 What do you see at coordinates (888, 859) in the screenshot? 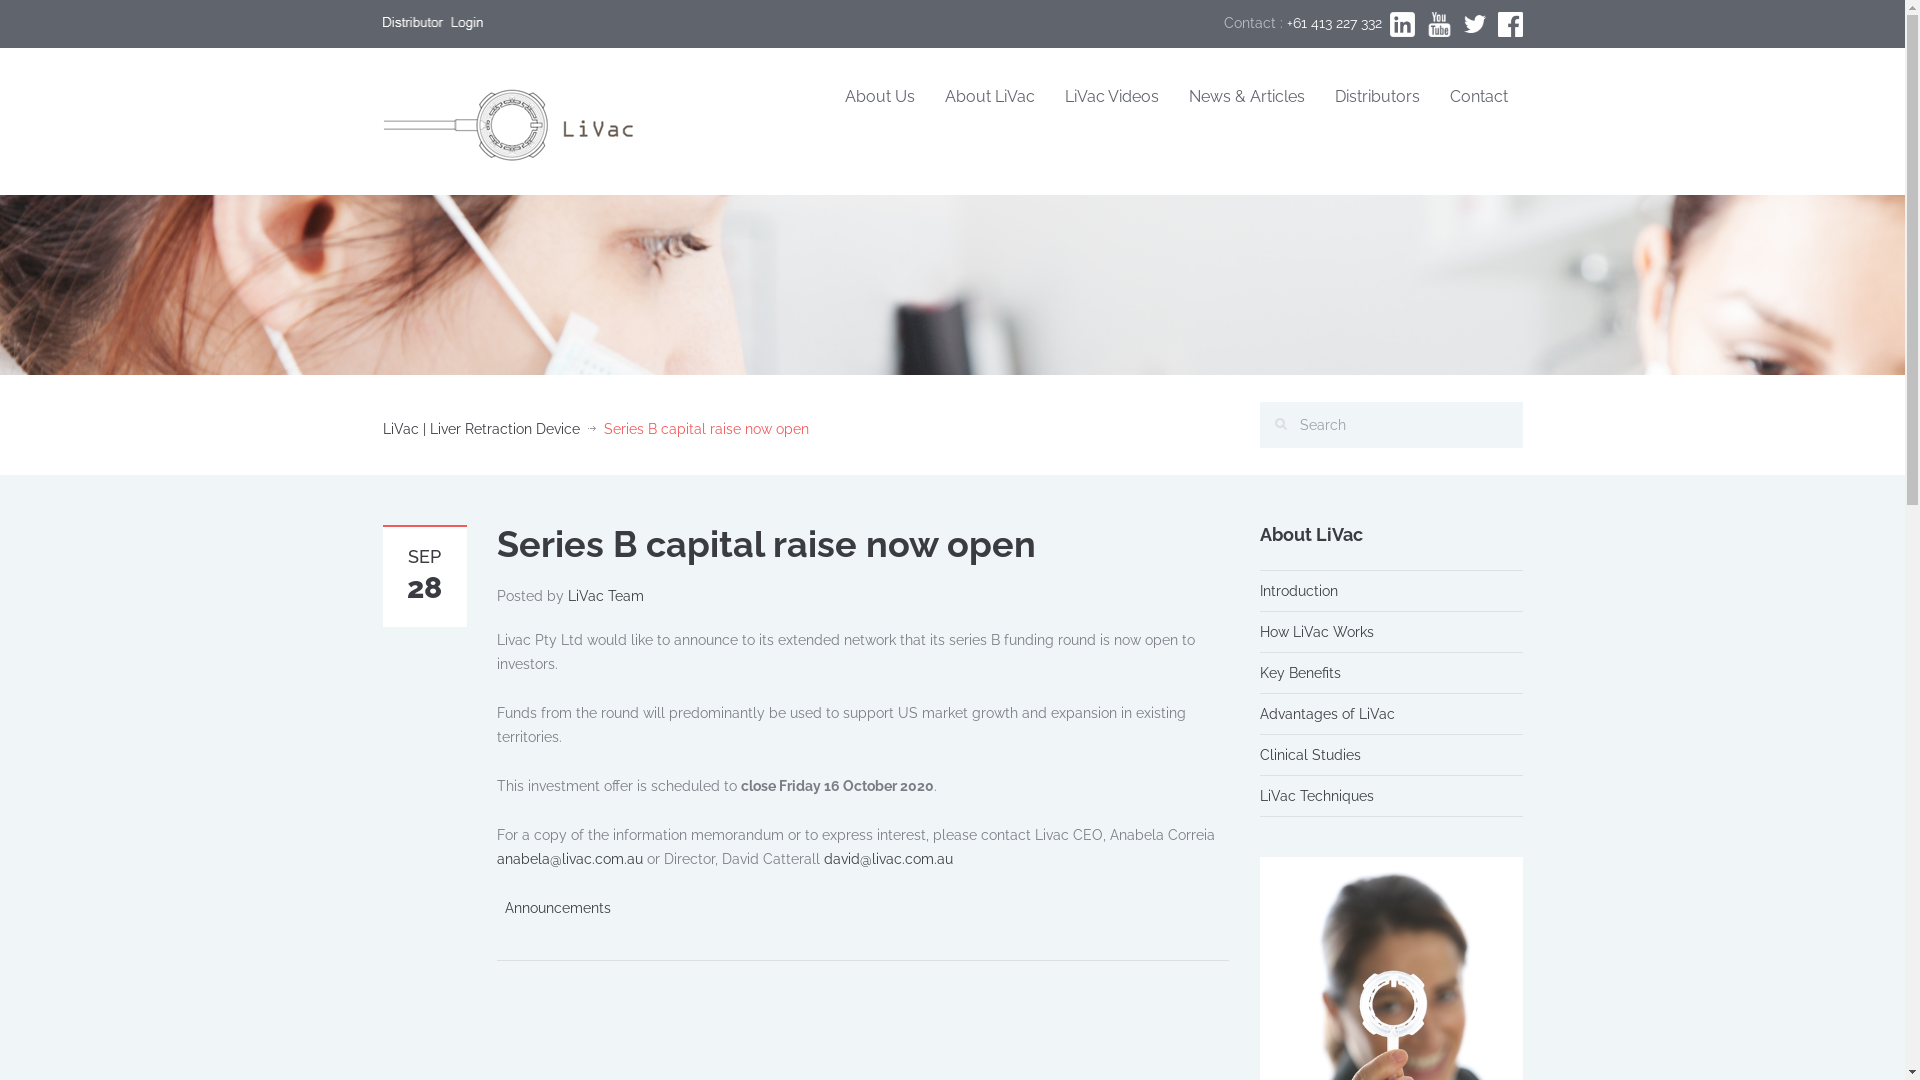
I see `david@livac.com.au` at bounding box center [888, 859].